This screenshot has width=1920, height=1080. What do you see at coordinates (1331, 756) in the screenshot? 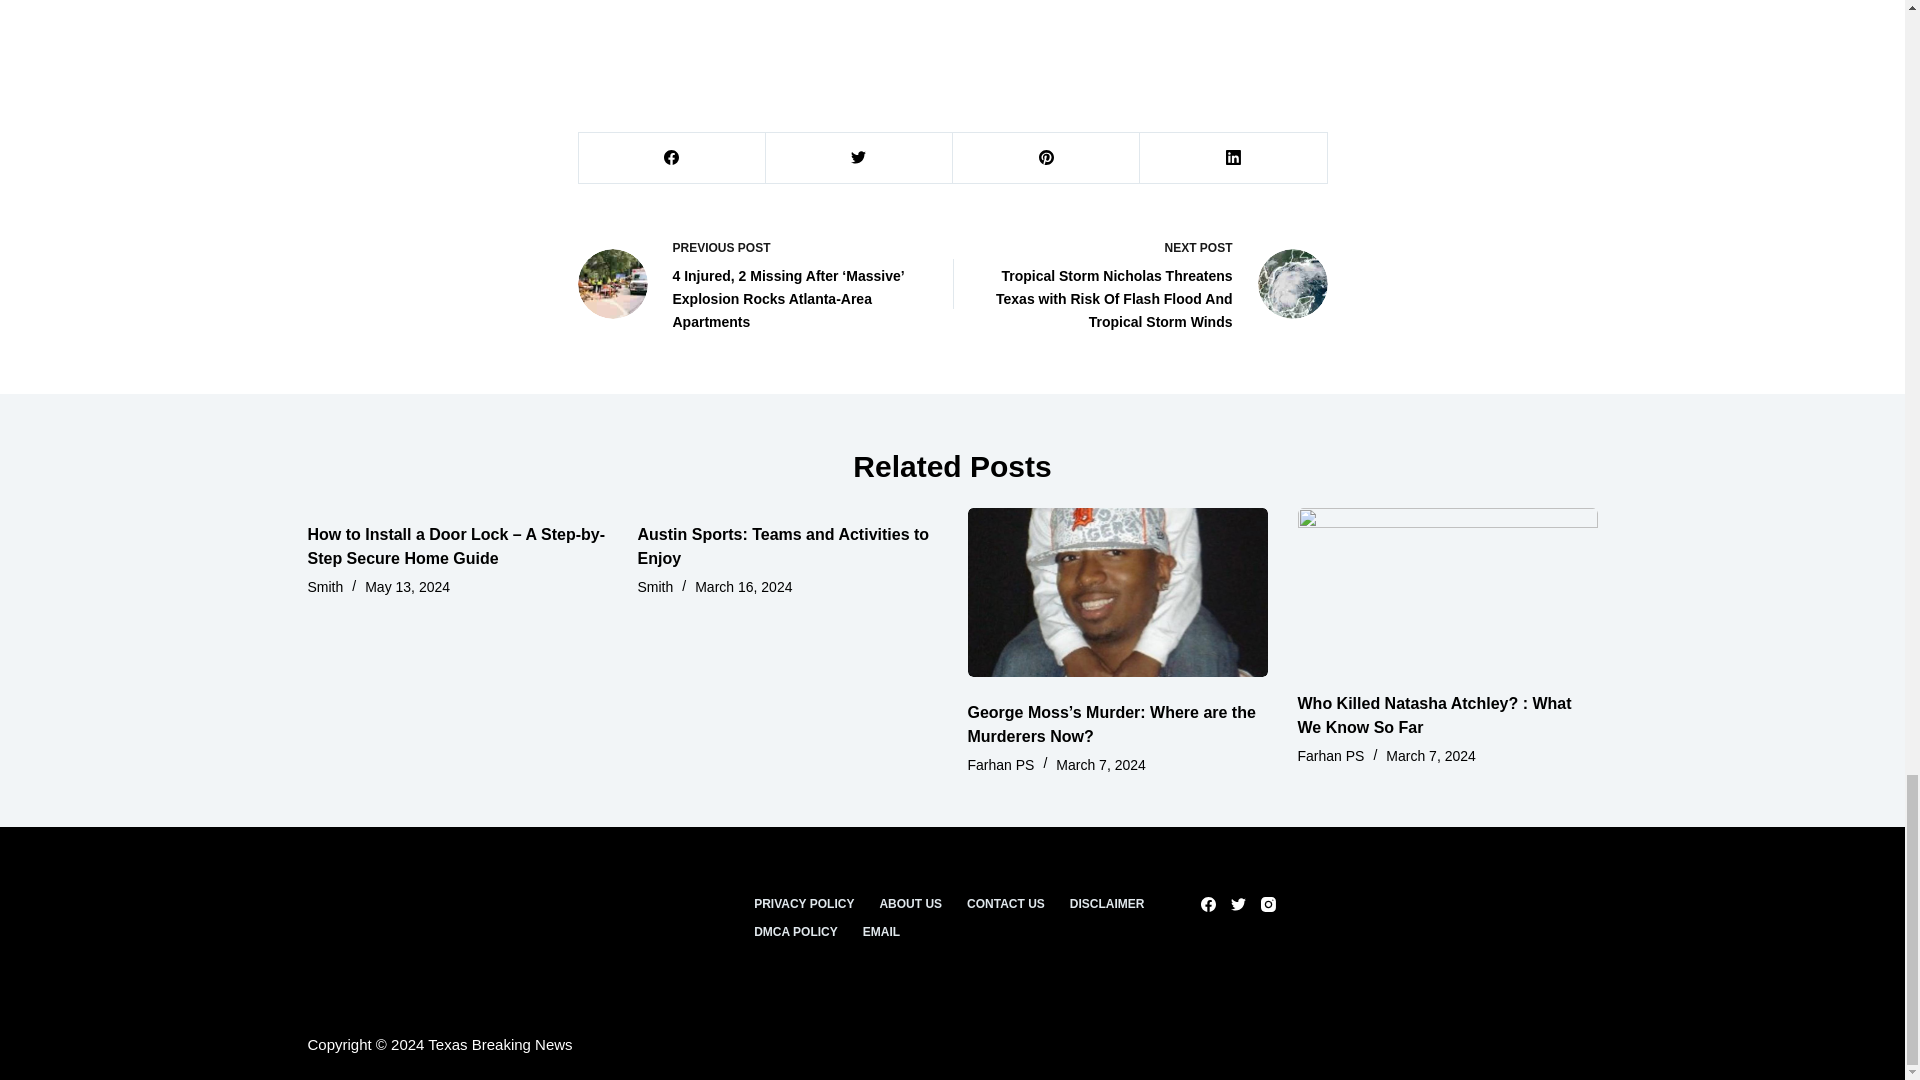
I see `Posts by Farhan PS` at bounding box center [1331, 756].